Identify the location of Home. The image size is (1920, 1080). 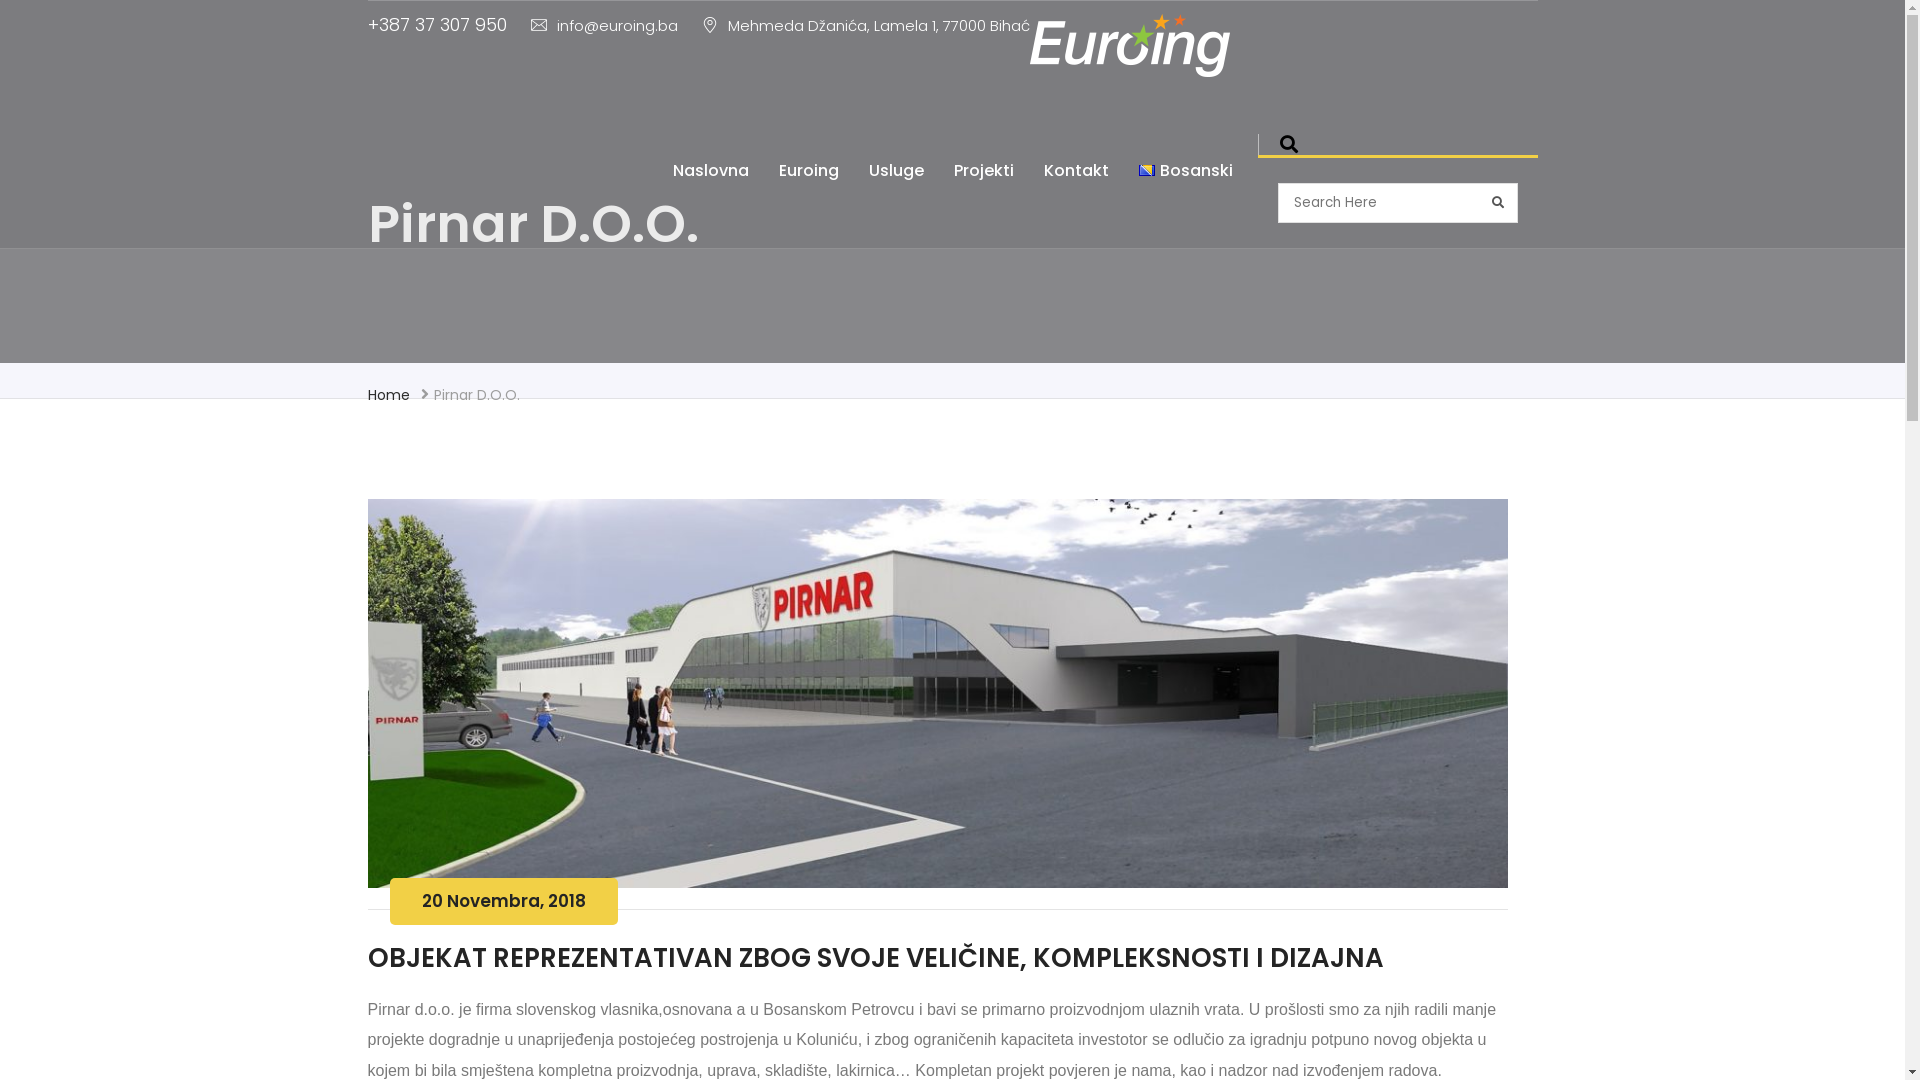
(389, 394).